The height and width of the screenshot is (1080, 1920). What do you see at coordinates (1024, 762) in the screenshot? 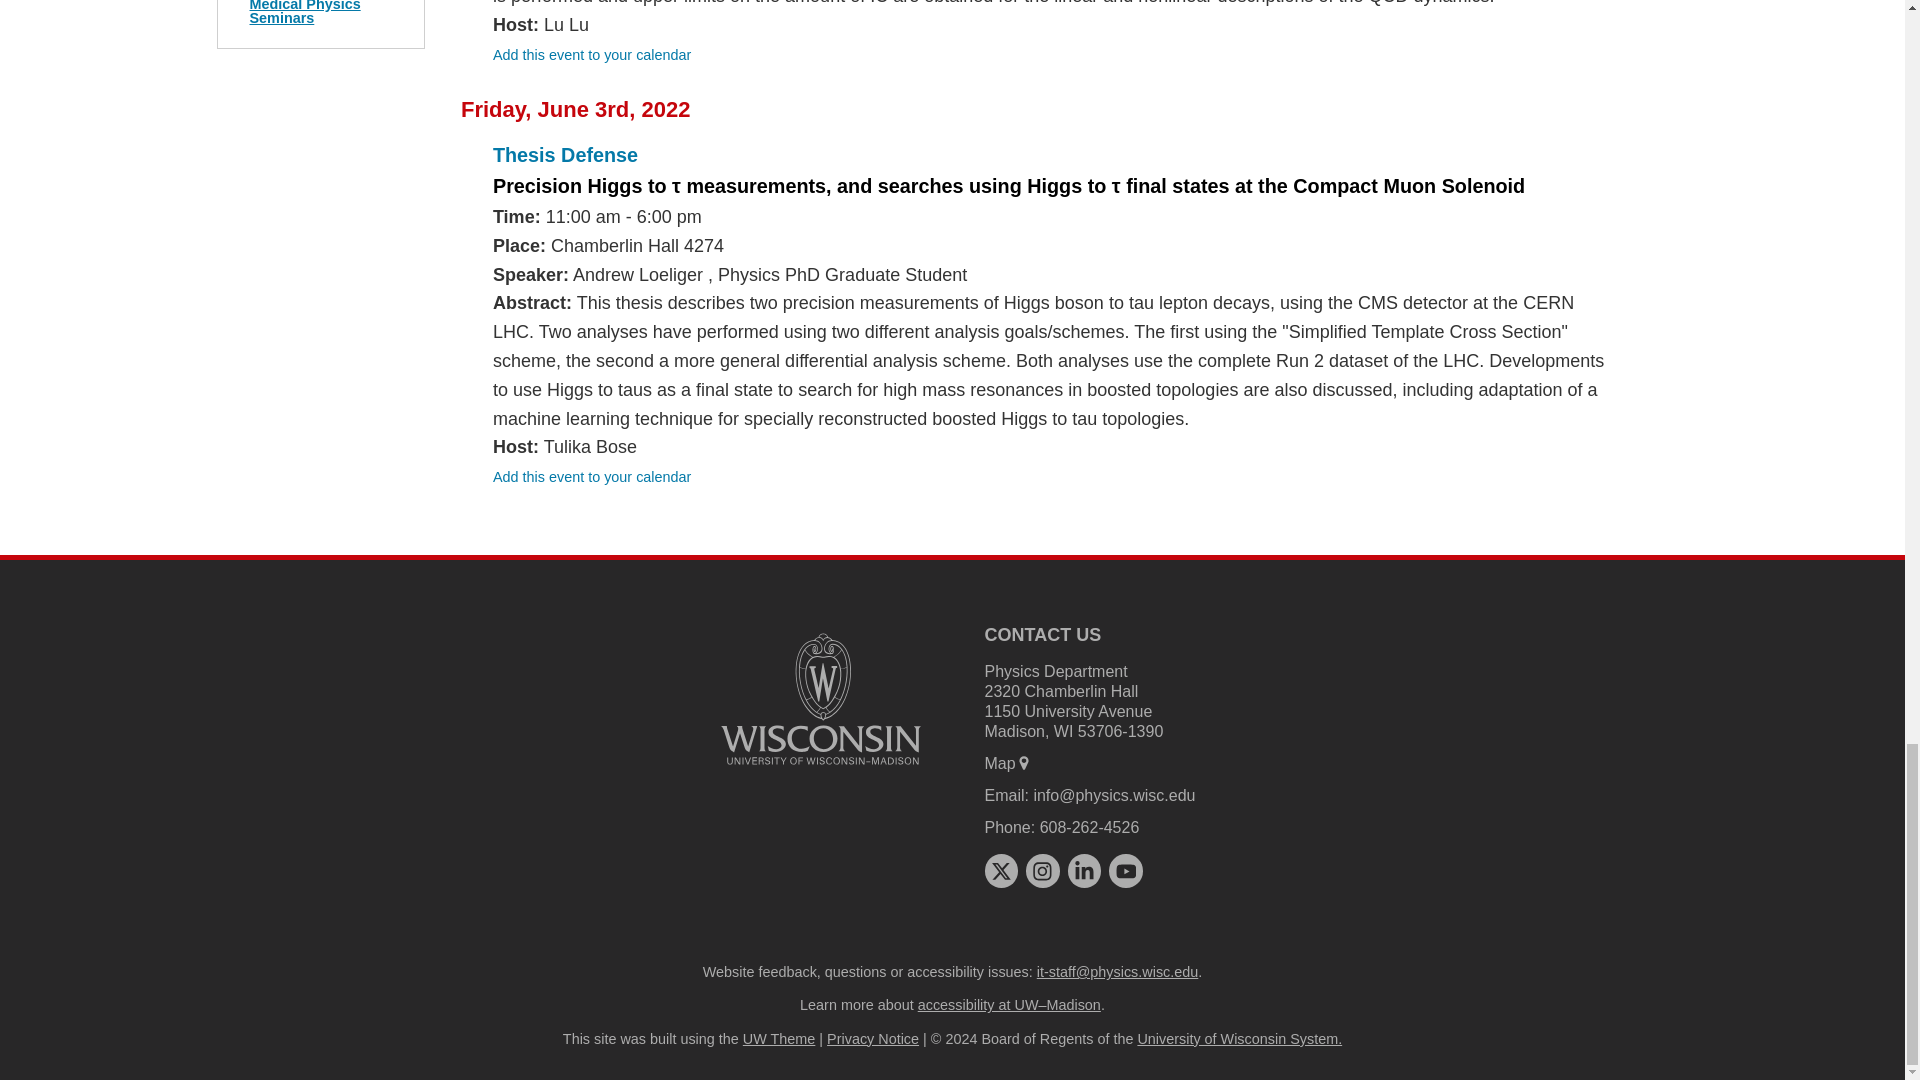
I see `map marker` at bounding box center [1024, 762].